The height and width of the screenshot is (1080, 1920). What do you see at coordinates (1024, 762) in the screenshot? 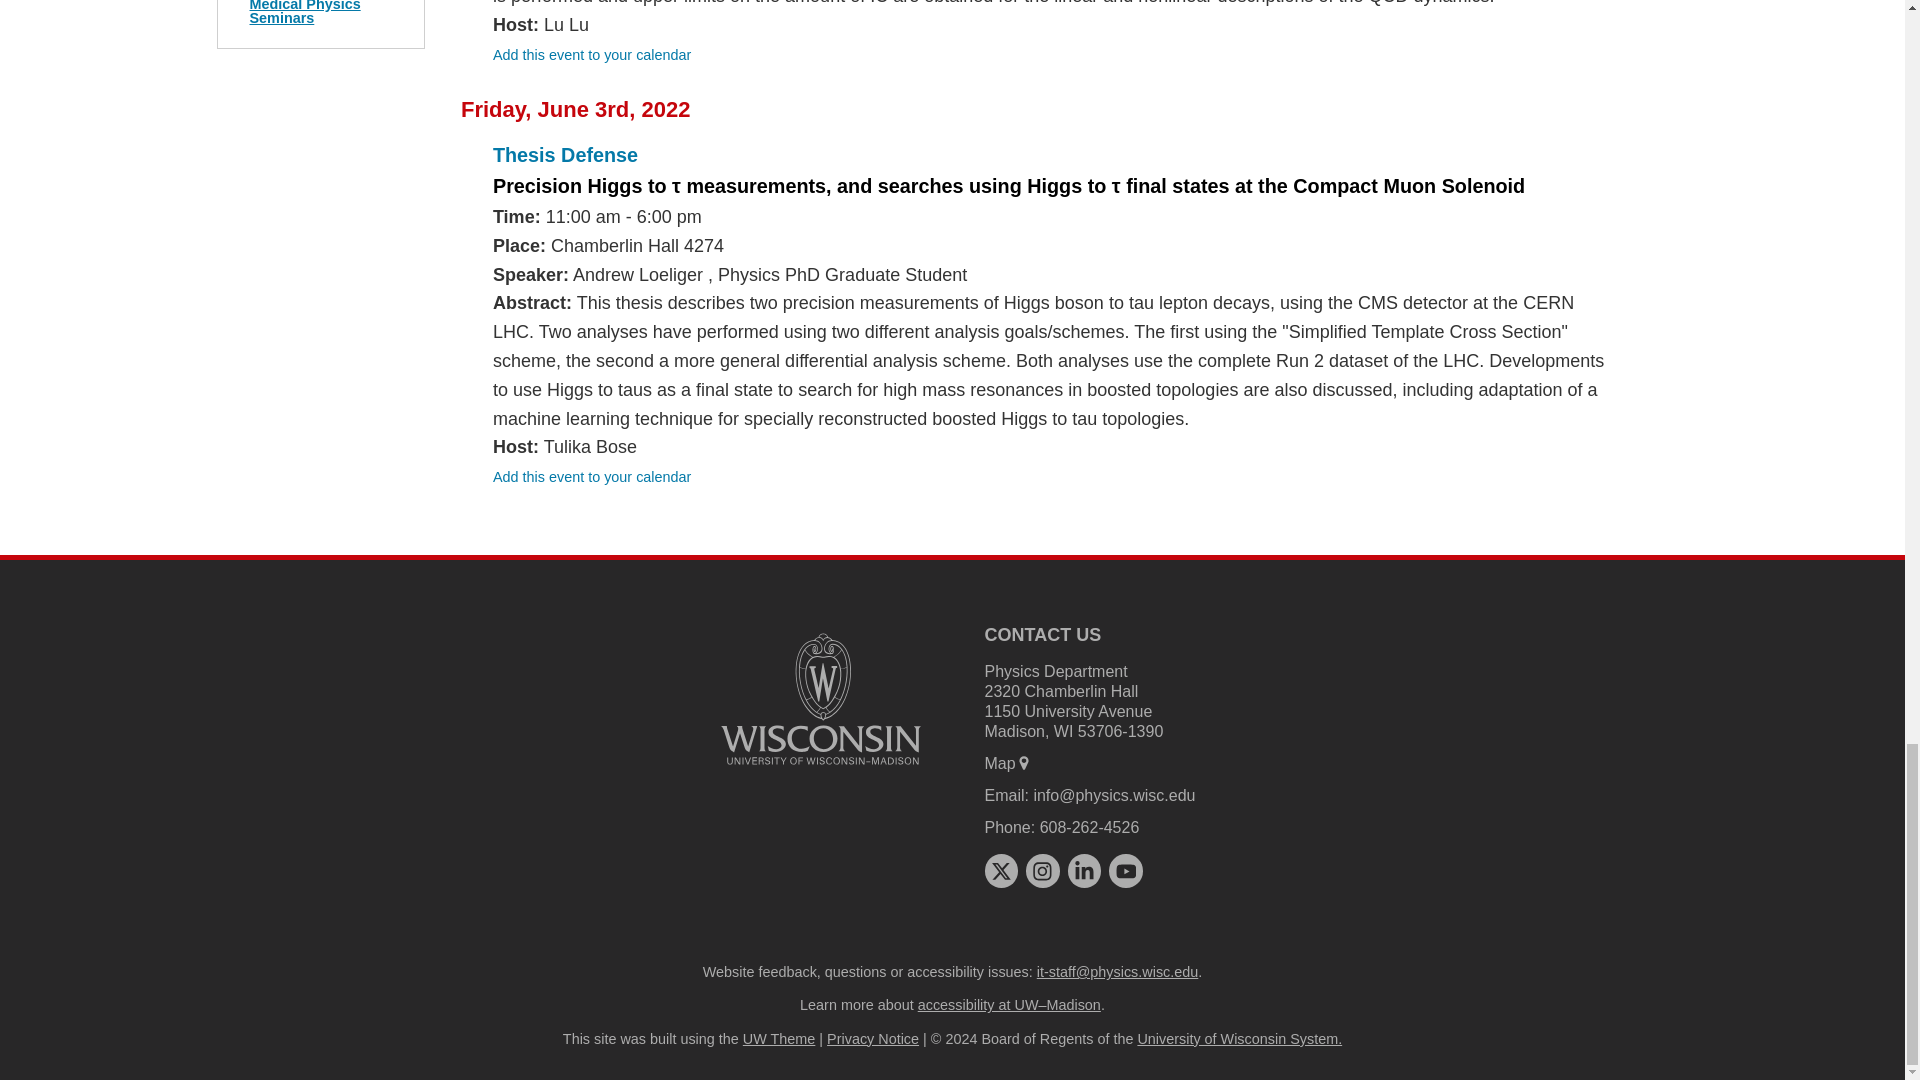
I see `map marker` at bounding box center [1024, 762].